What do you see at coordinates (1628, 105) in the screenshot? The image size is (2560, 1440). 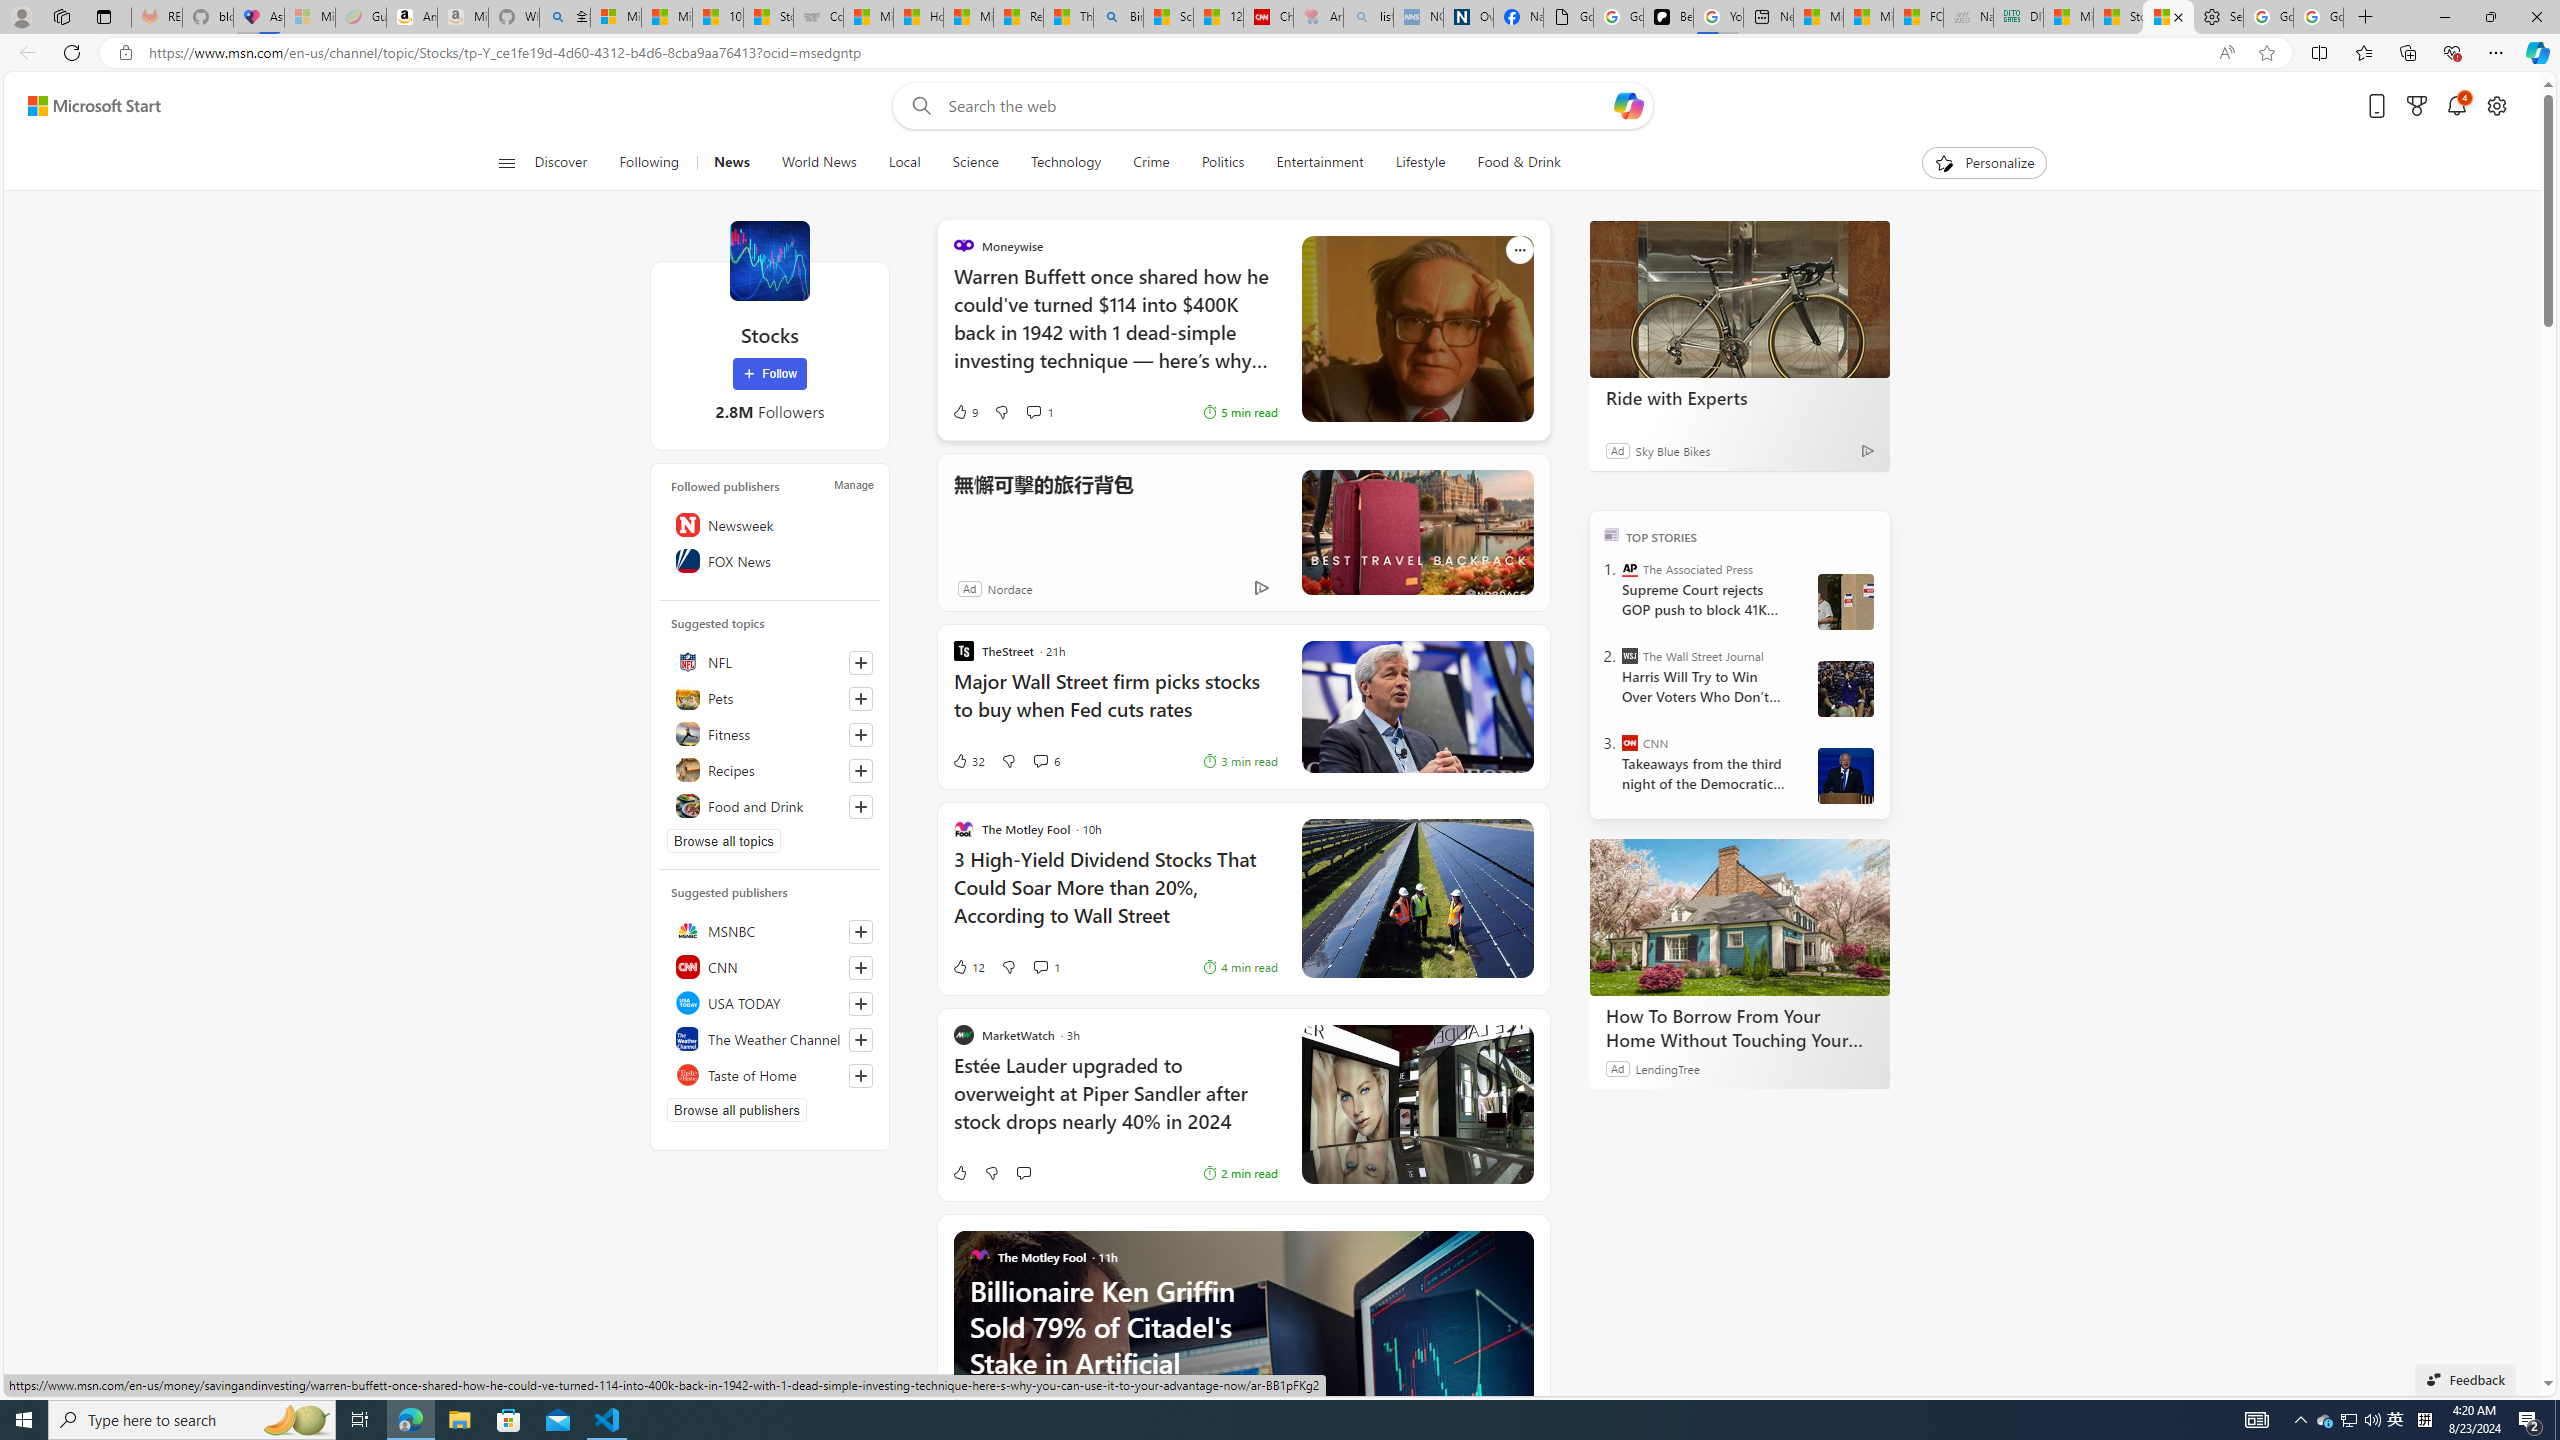 I see `Open Copilot` at bounding box center [1628, 105].